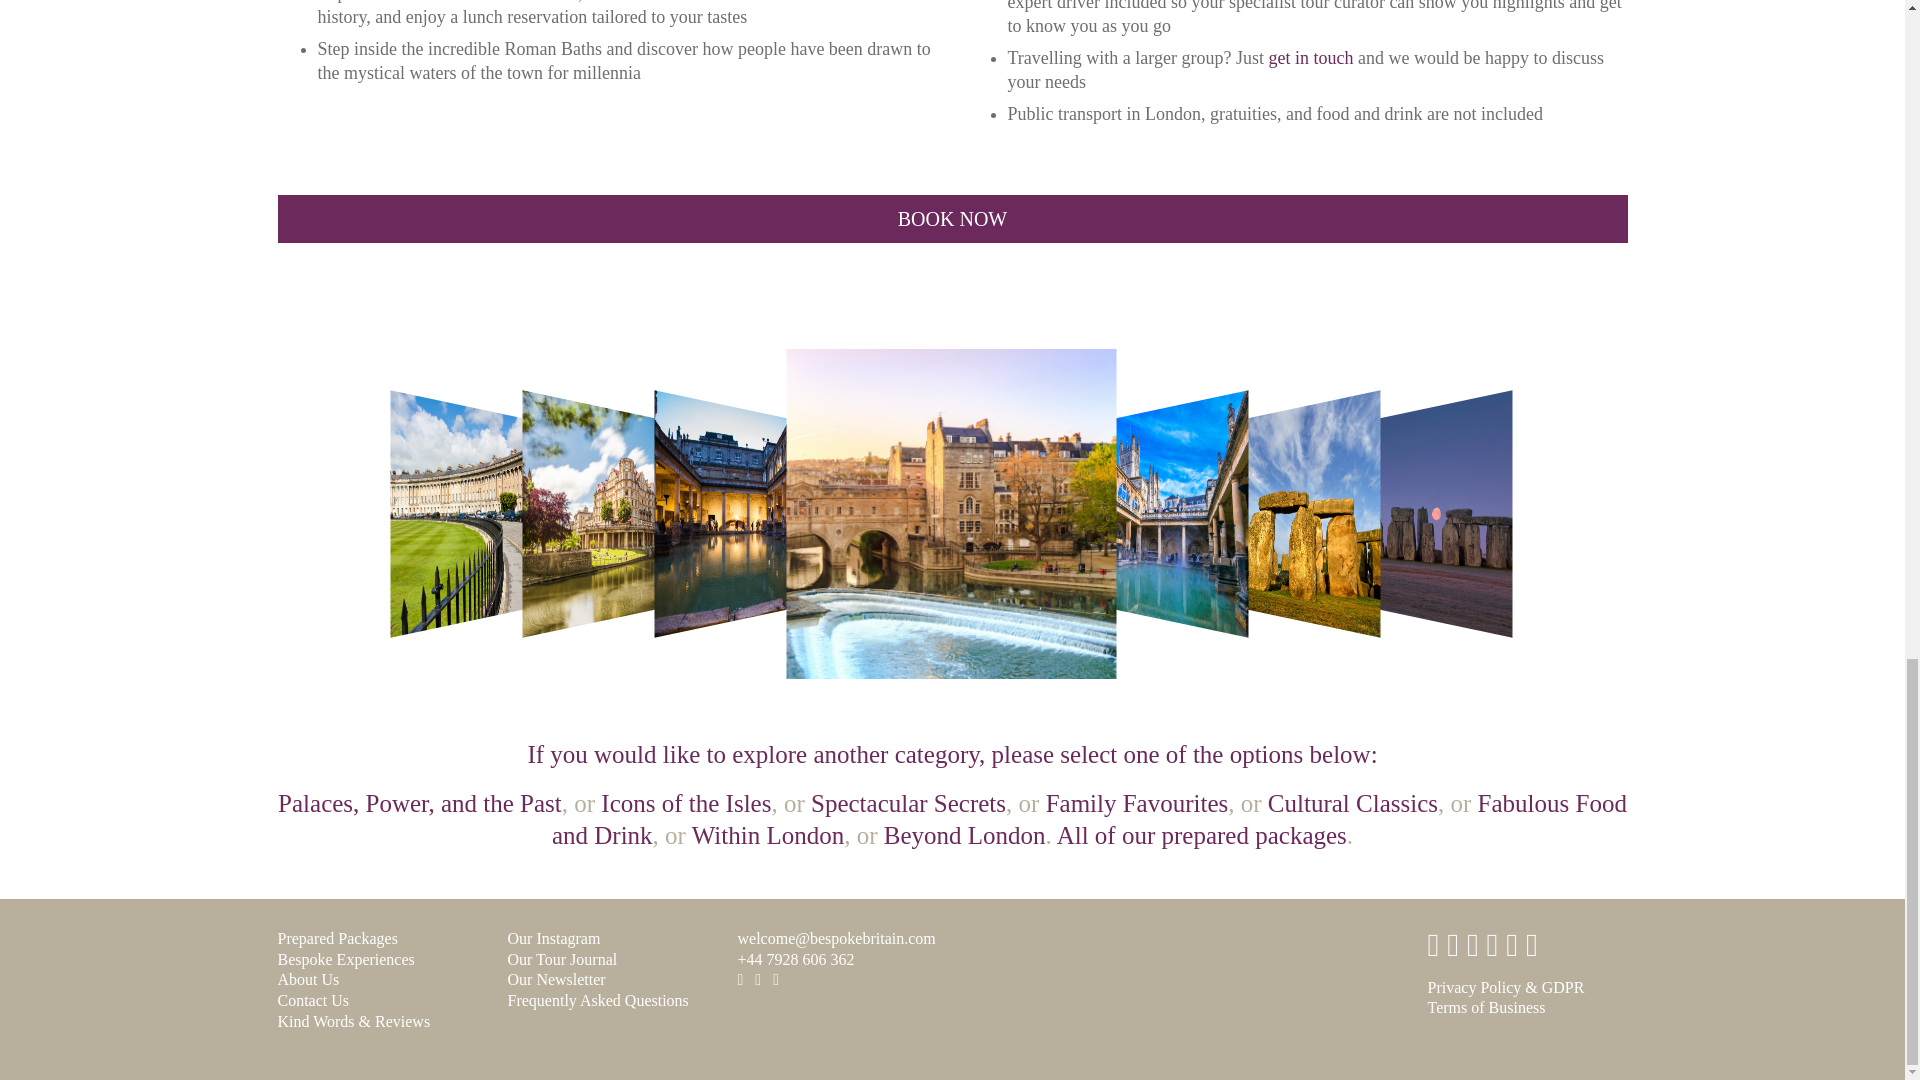 The width and height of the screenshot is (1920, 1080). Describe the element at coordinates (953, 219) in the screenshot. I see `BOOK NOW` at that location.